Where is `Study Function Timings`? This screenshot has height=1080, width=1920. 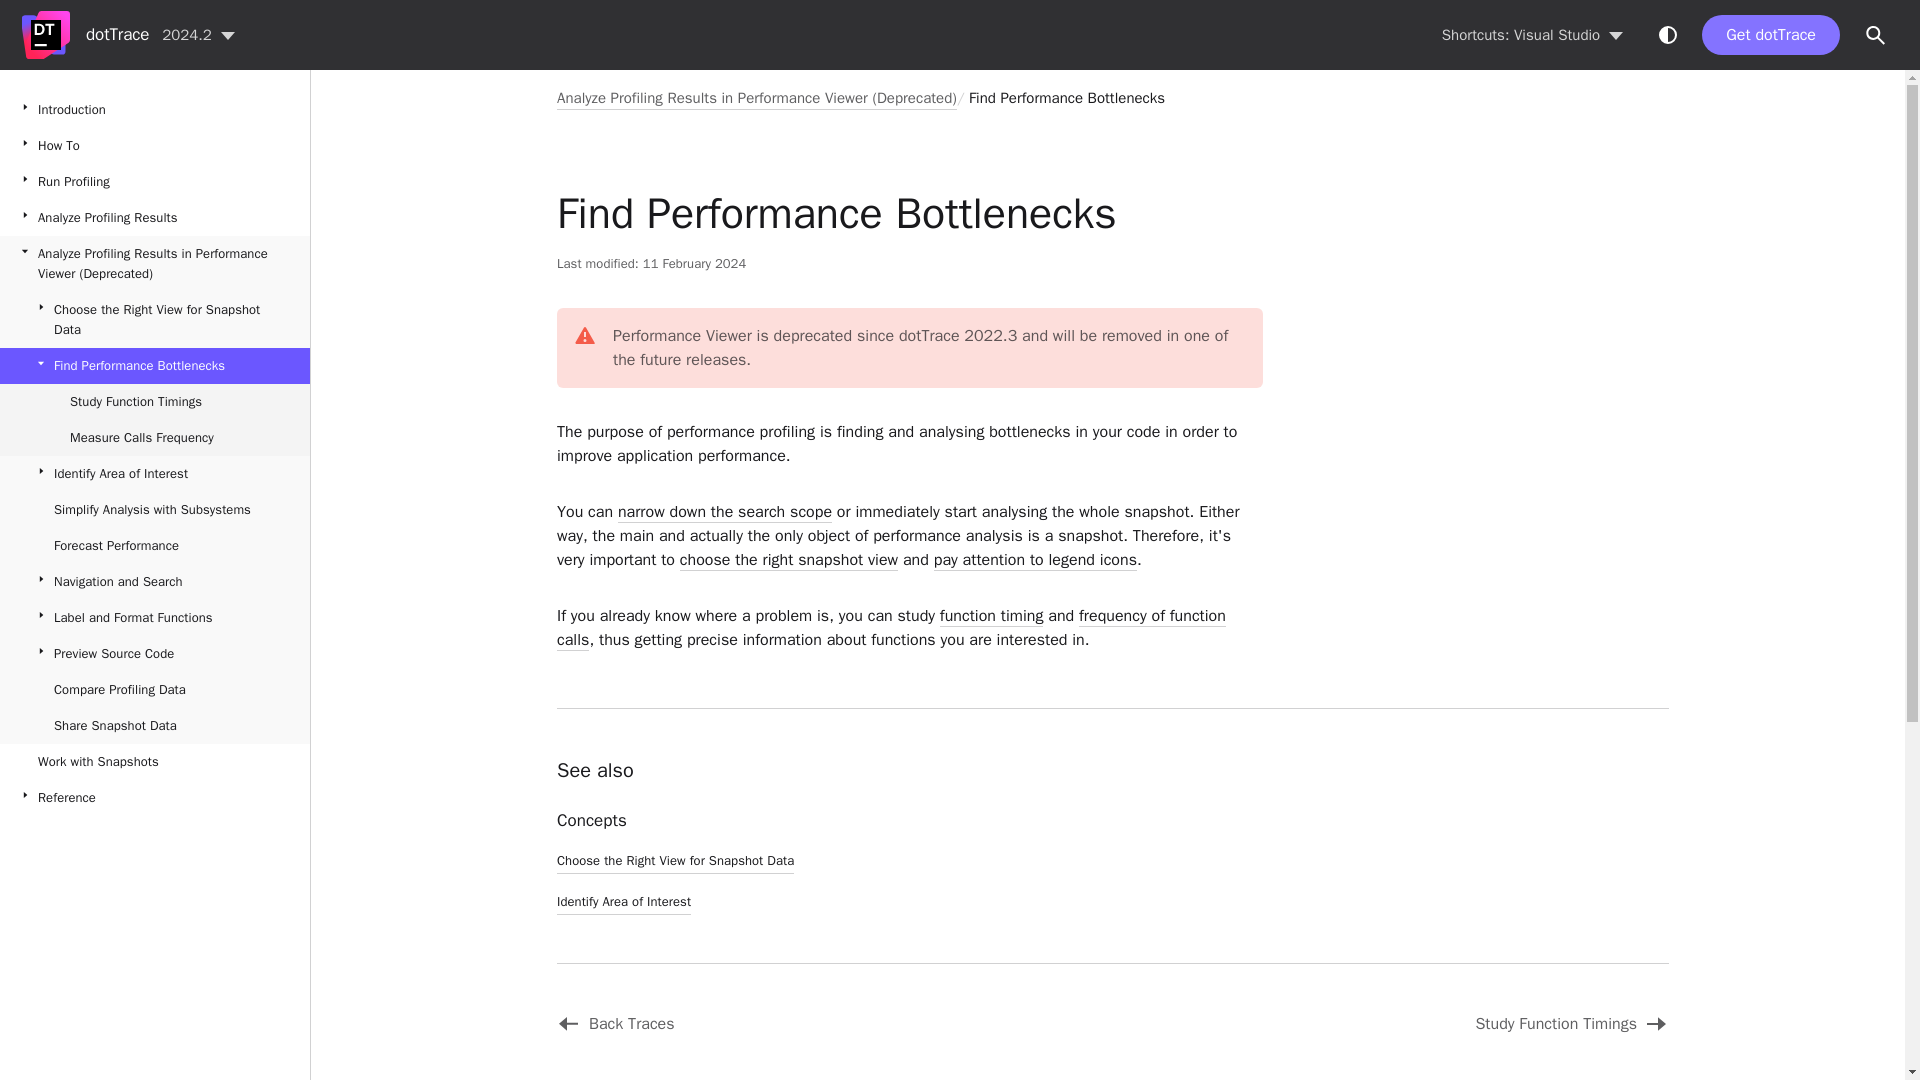
Study Function Timings is located at coordinates (1372, 1023).